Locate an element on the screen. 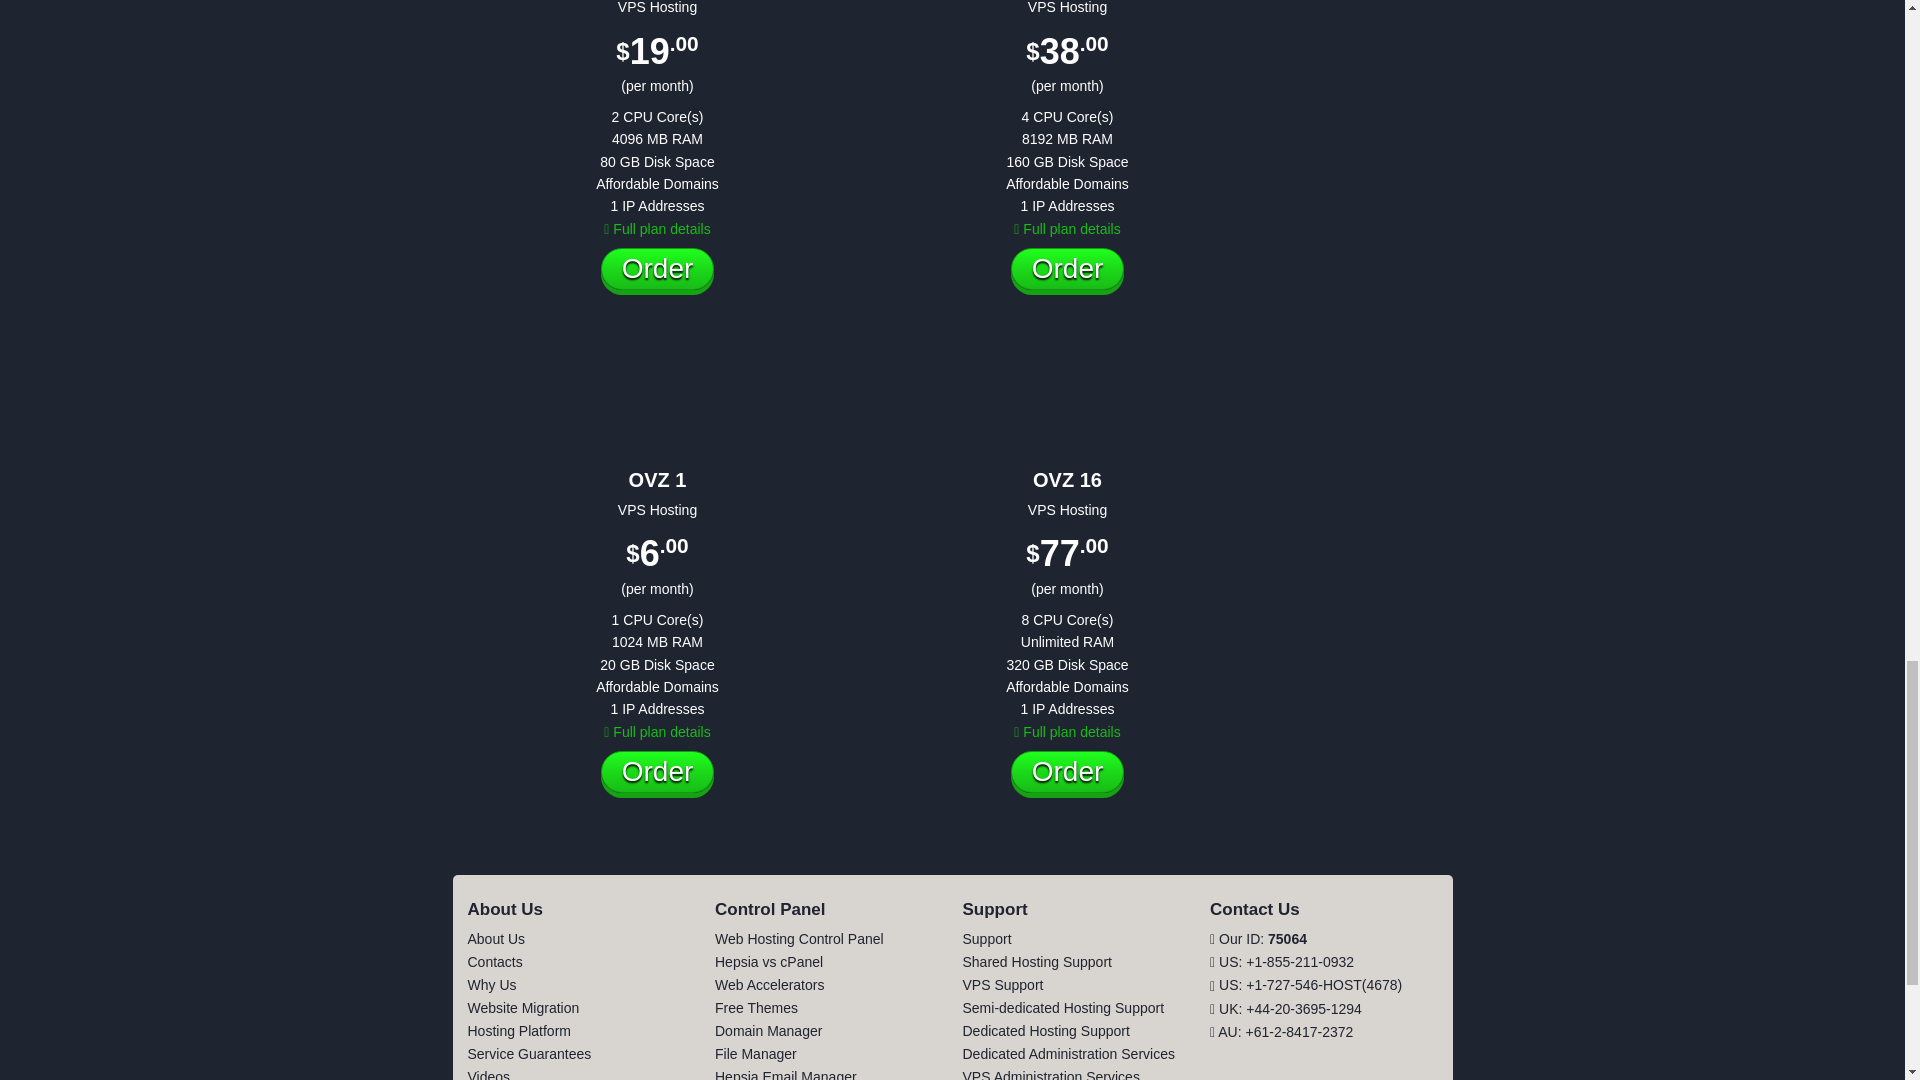 This screenshot has width=1920, height=1080. OVZ 16 Shared Hosting Plan Details is located at coordinates (1066, 731).